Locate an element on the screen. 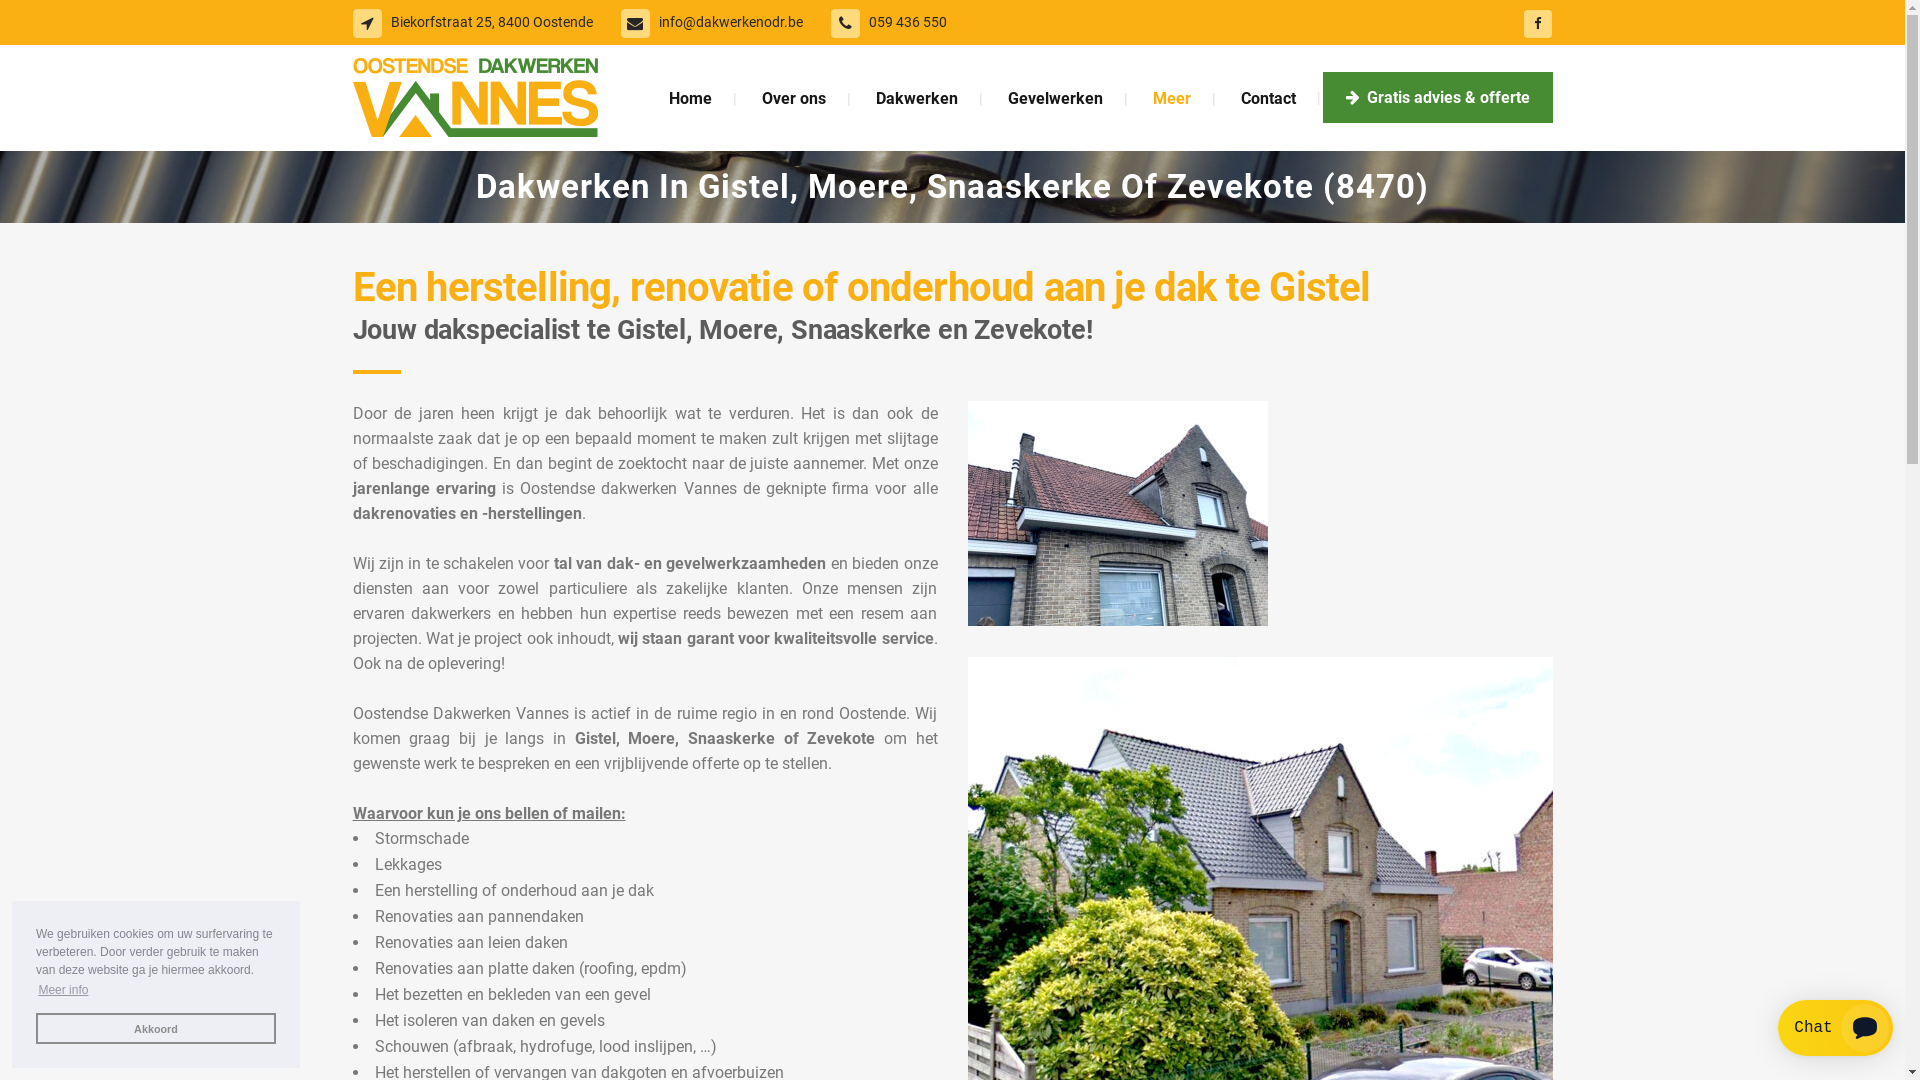 This screenshot has width=1920, height=1080. Akkoord is located at coordinates (156, 1028).